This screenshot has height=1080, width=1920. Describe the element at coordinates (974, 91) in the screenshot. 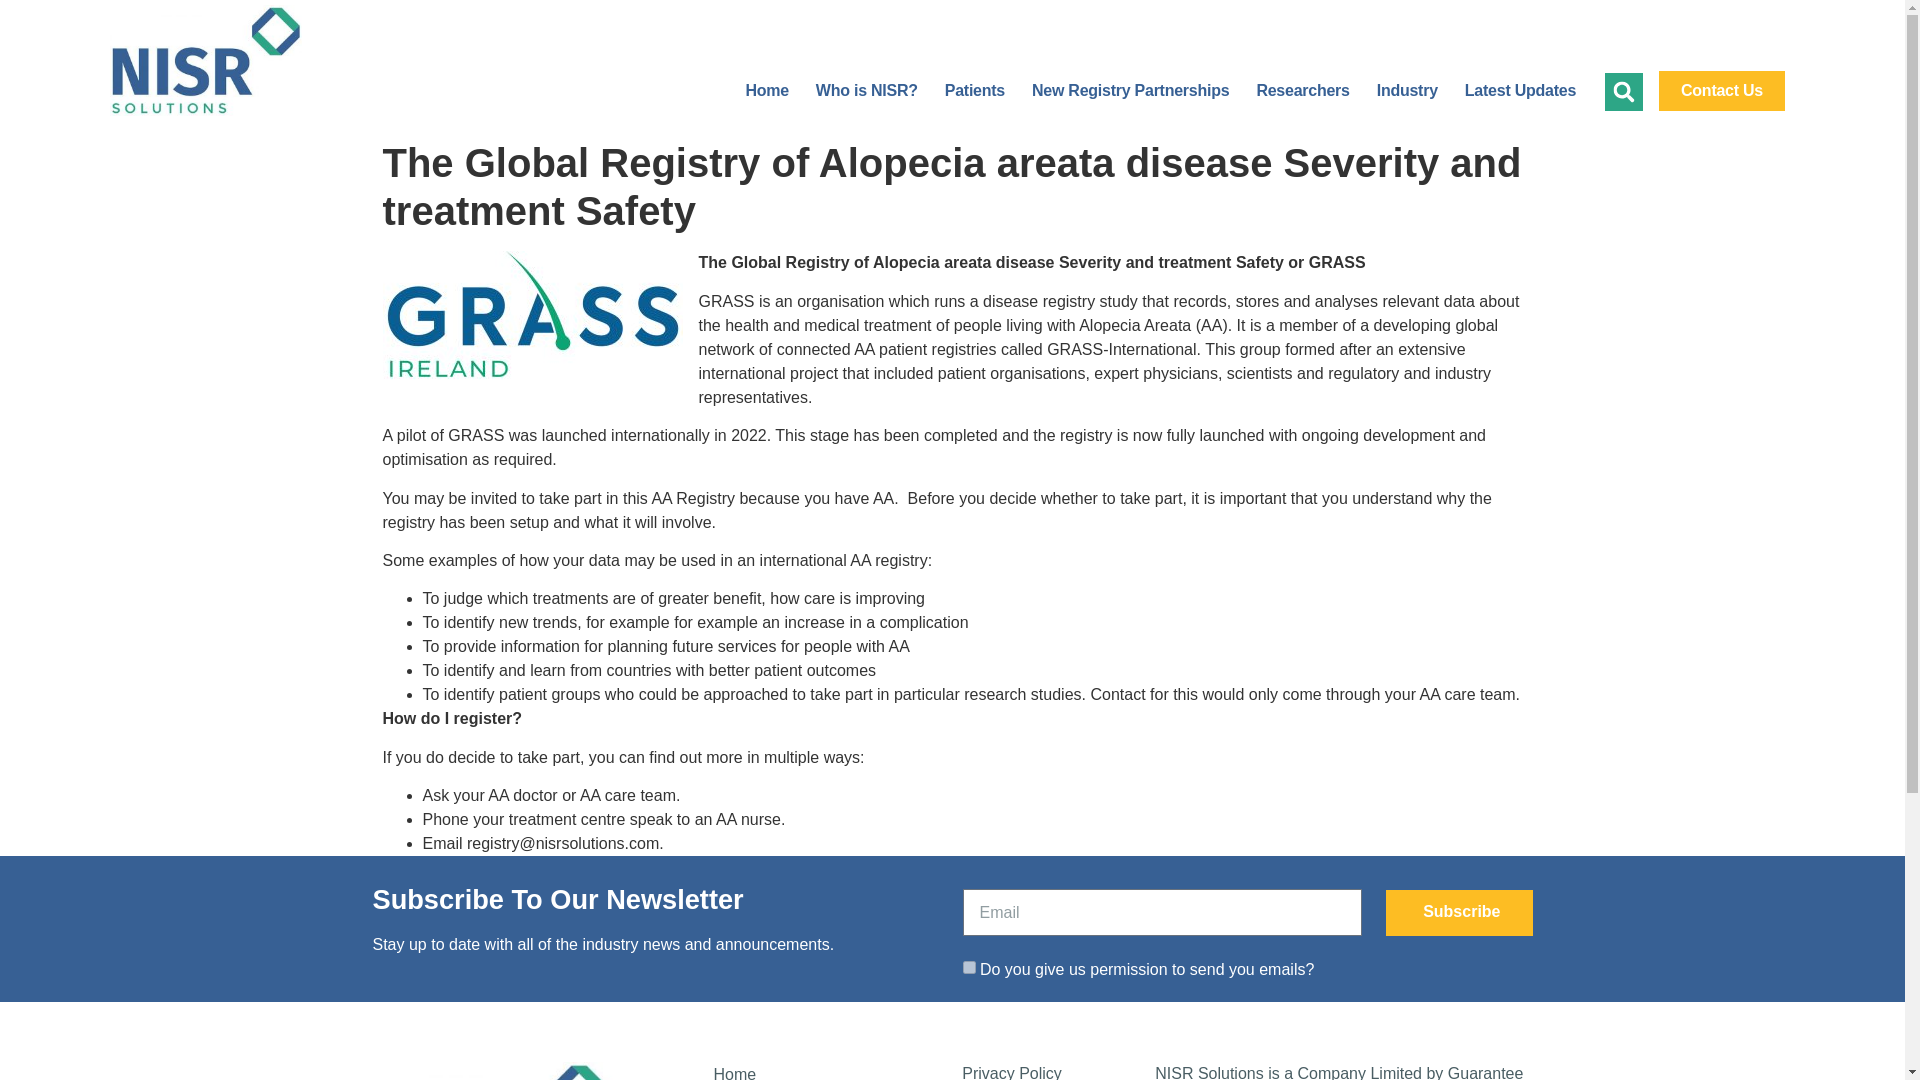

I see `Patients` at that location.